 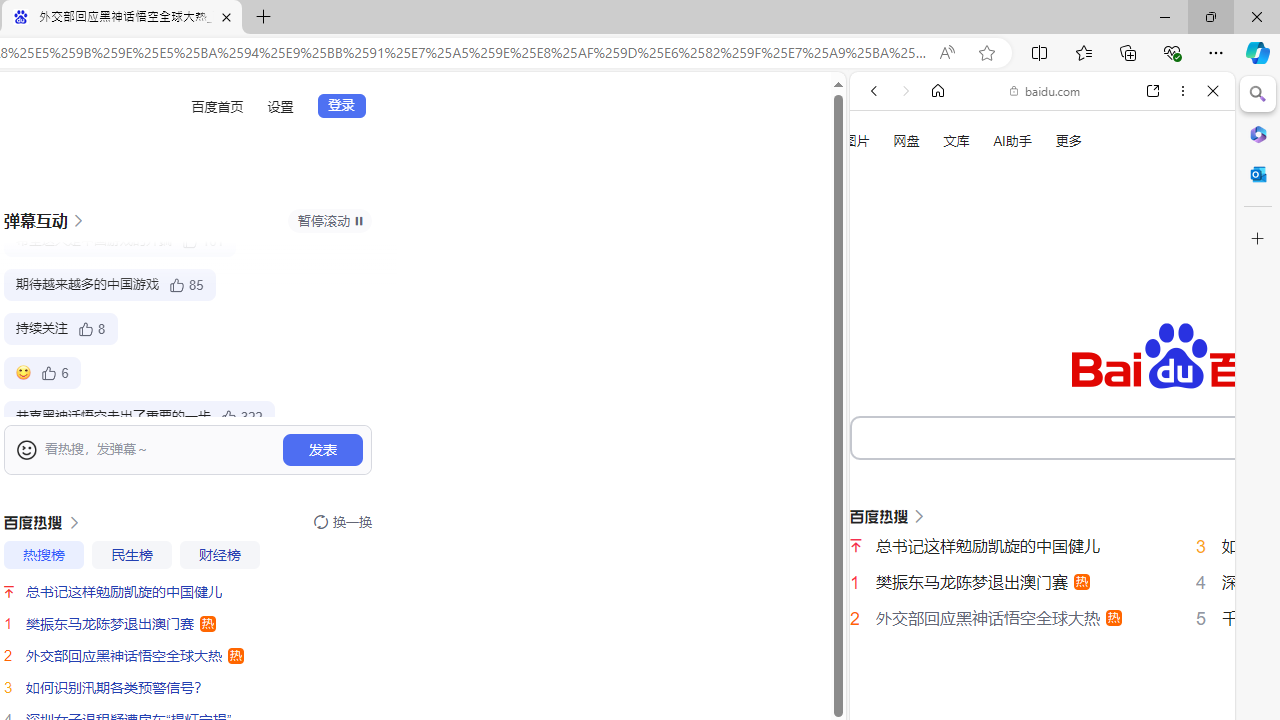 I want to click on Restore, so click(x=1210, y=16).